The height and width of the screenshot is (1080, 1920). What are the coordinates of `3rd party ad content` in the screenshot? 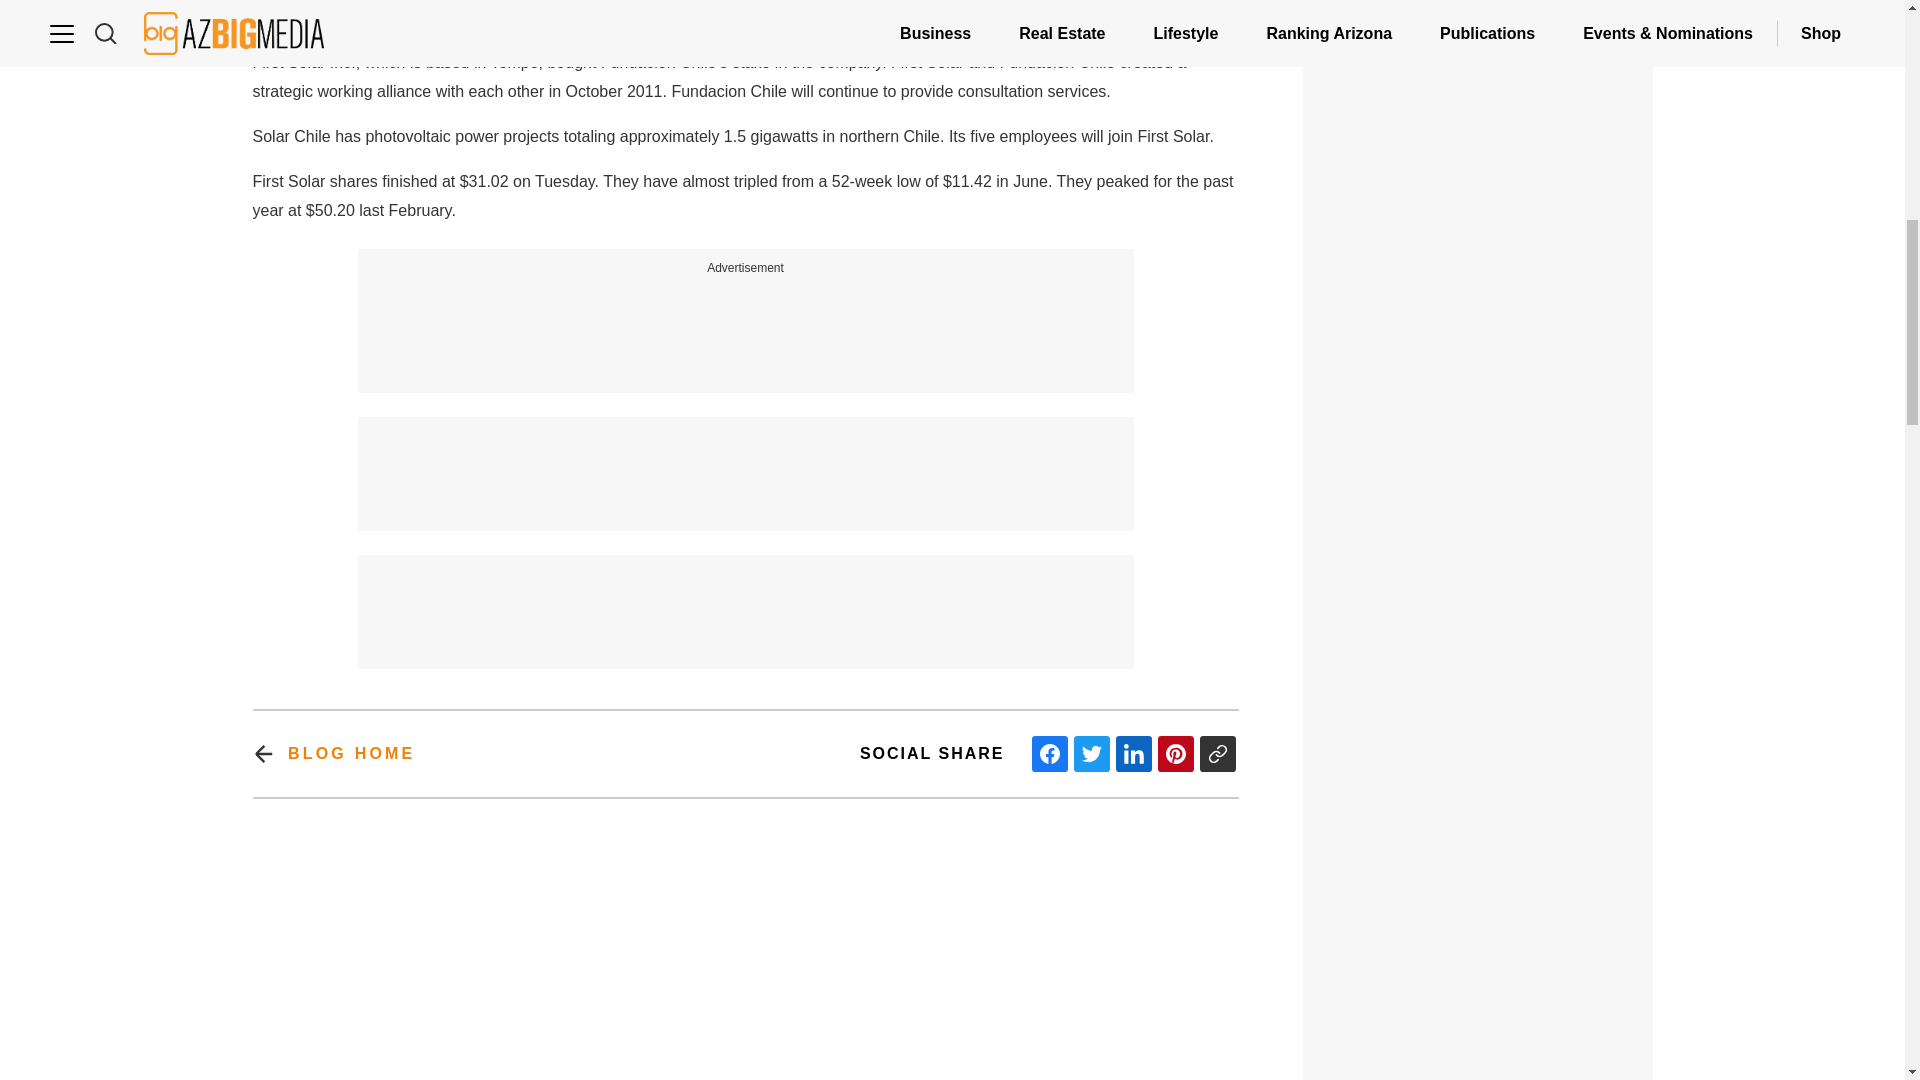 It's located at (1478, 952).